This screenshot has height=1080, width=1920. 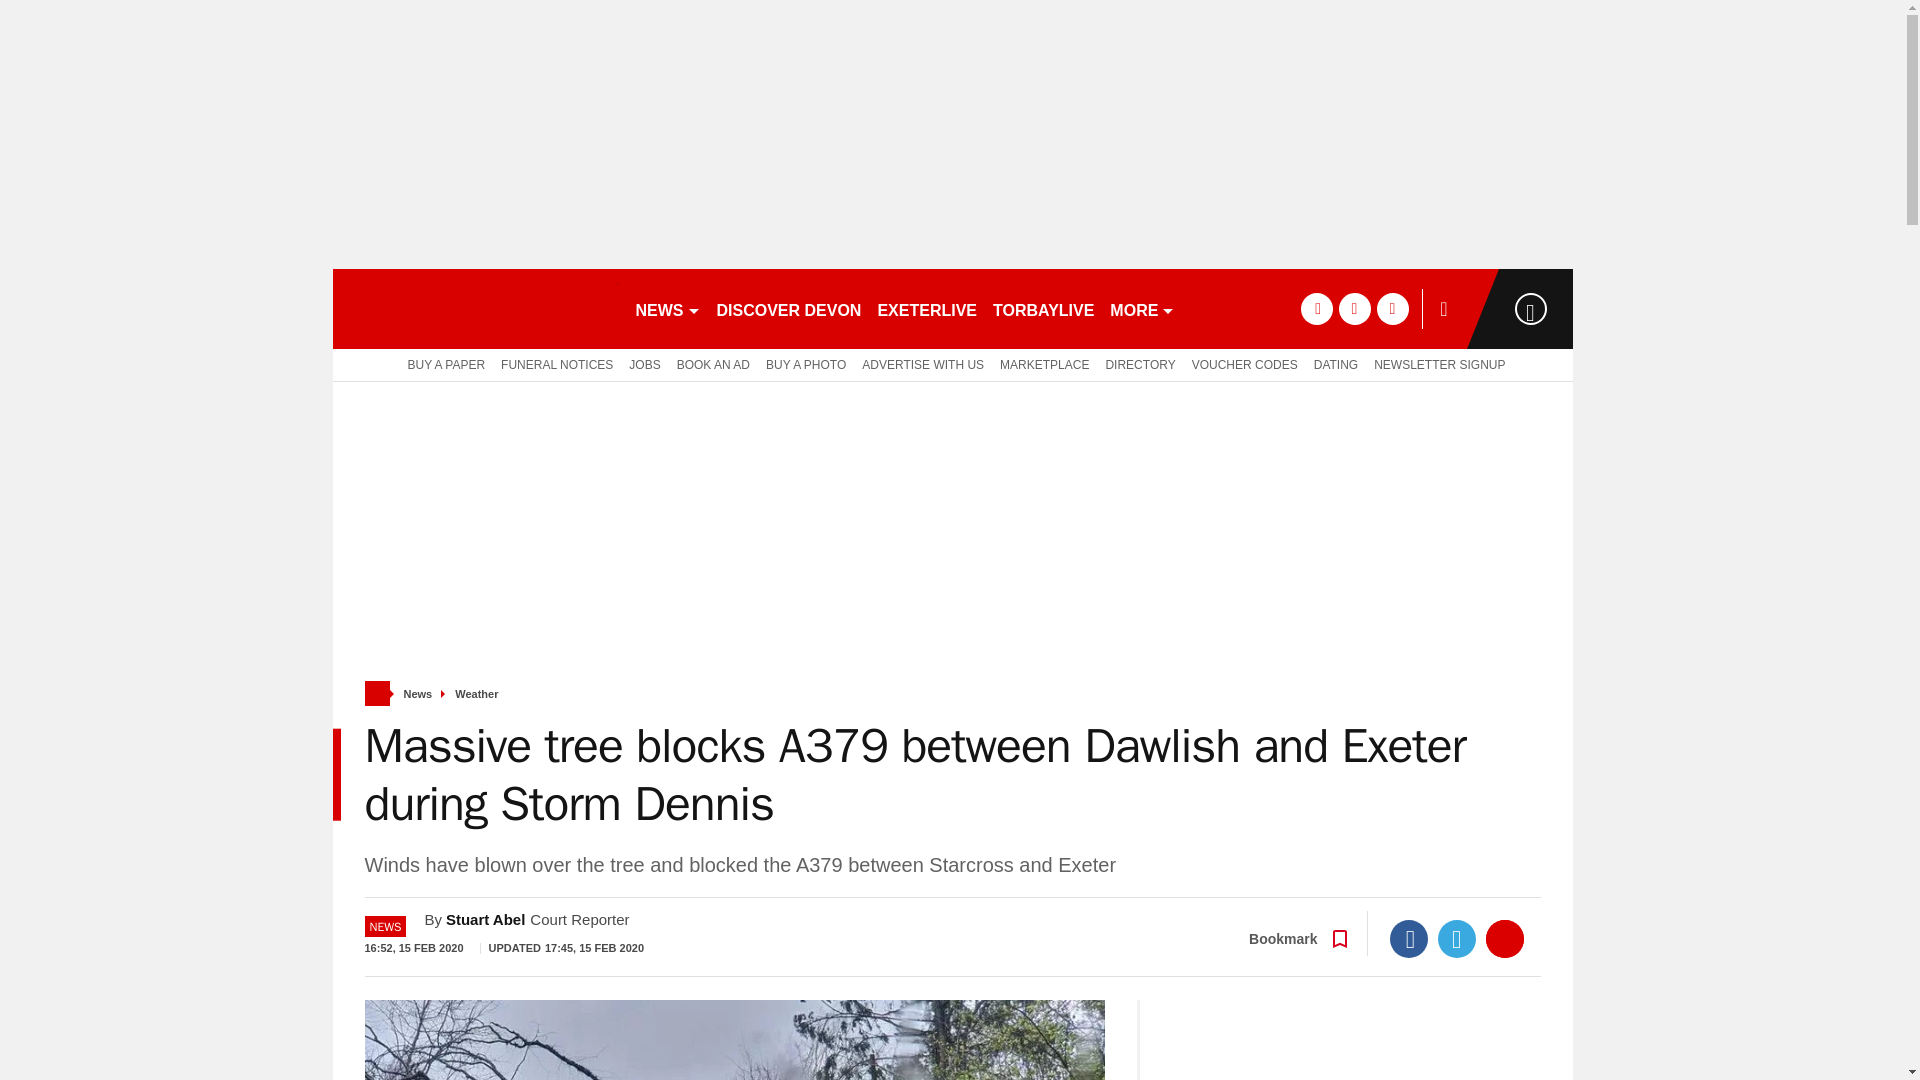 What do you see at coordinates (474, 308) in the screenshot?
I see `devonlive` at bounding box center [474, 308].